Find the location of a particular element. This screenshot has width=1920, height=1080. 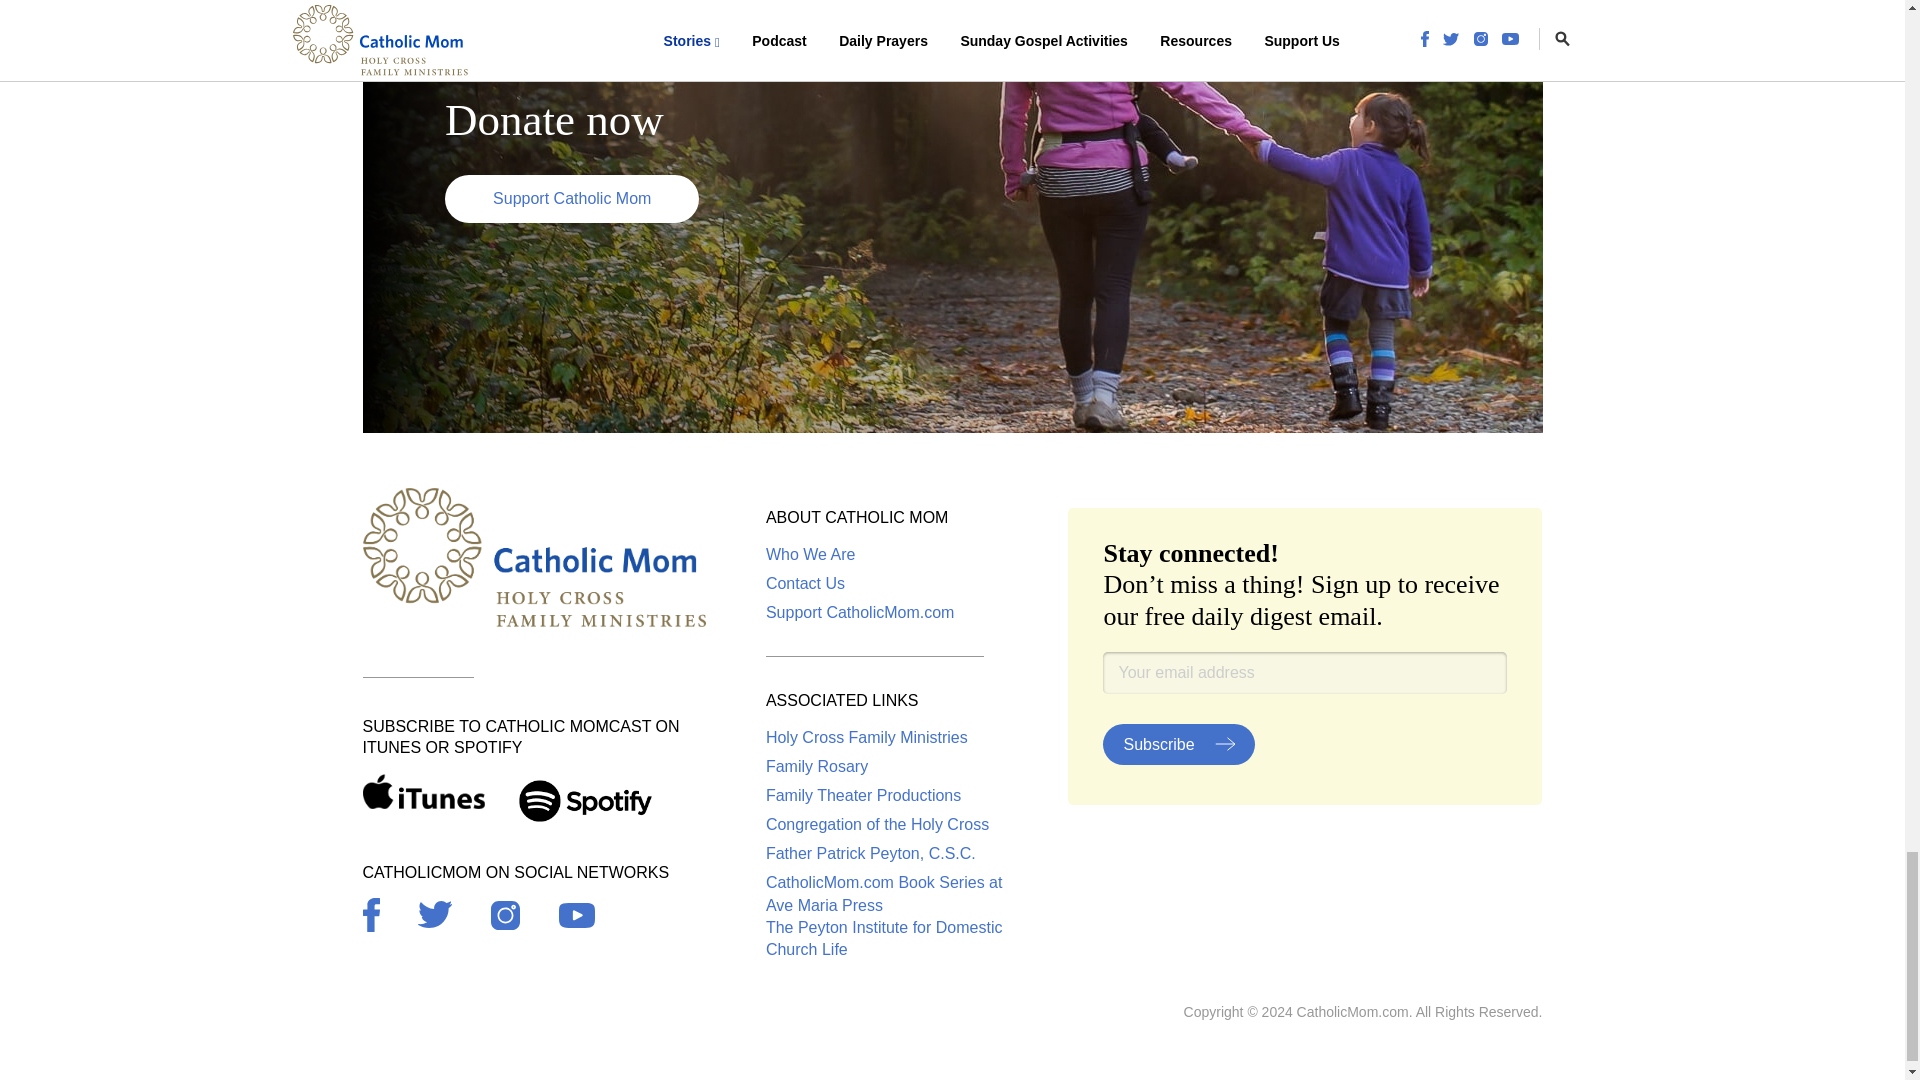

Subscribe is located at coordinates (1178, 744).